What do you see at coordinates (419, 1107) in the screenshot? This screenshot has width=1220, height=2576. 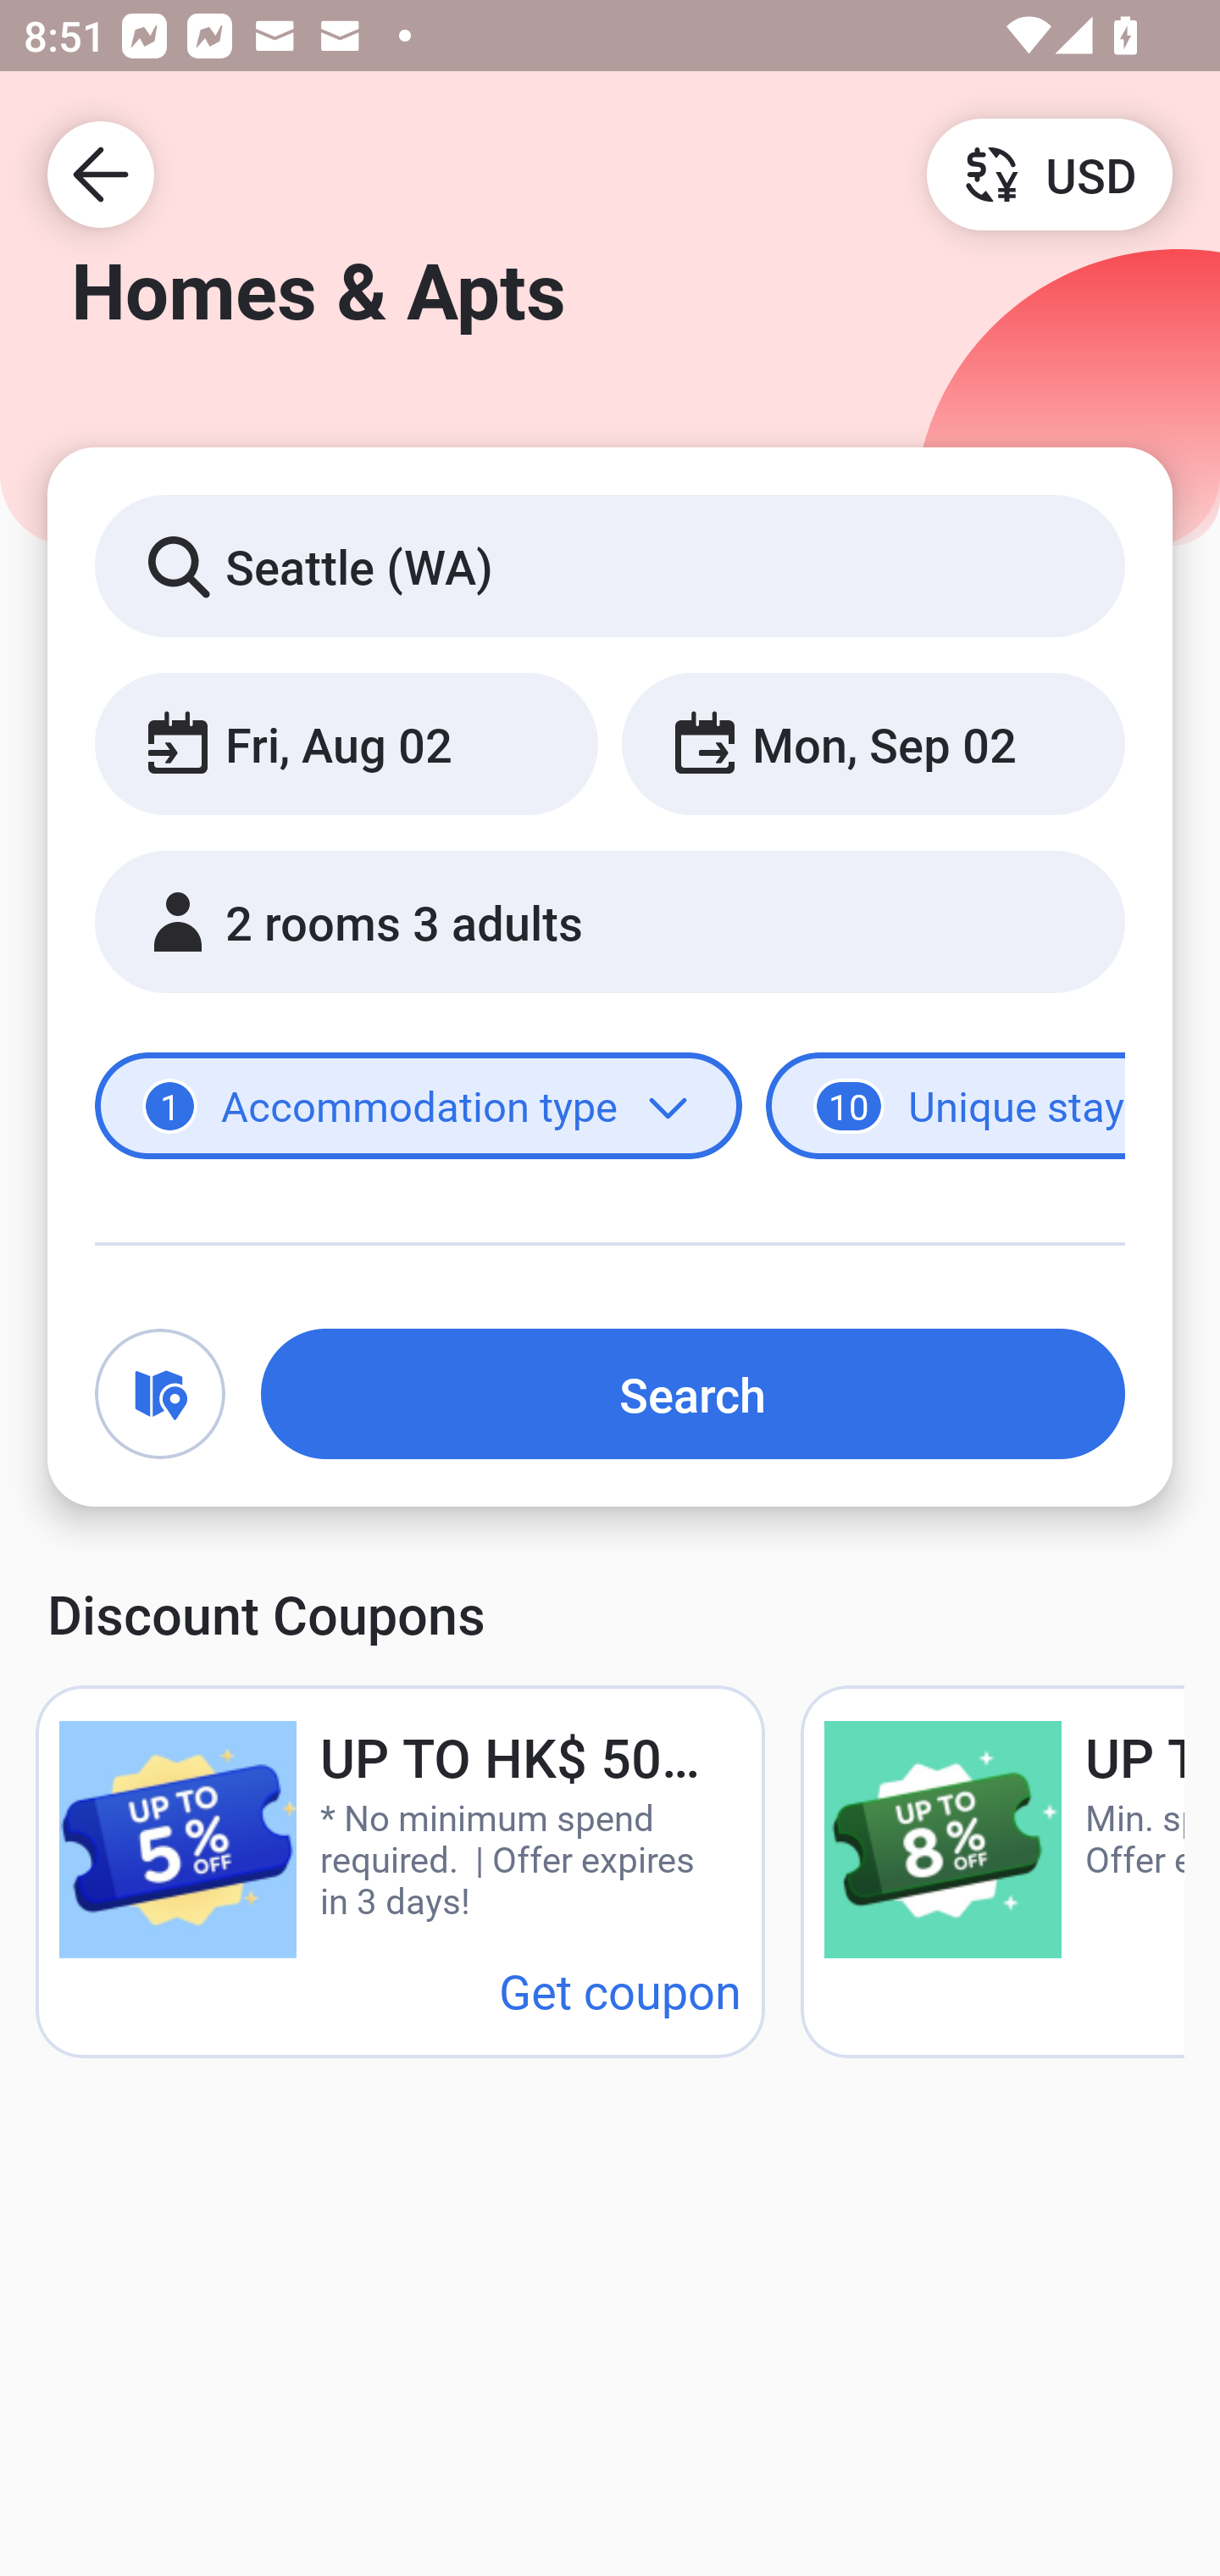 I see `1 Accommodation type` at bounding box center [419, 1107].